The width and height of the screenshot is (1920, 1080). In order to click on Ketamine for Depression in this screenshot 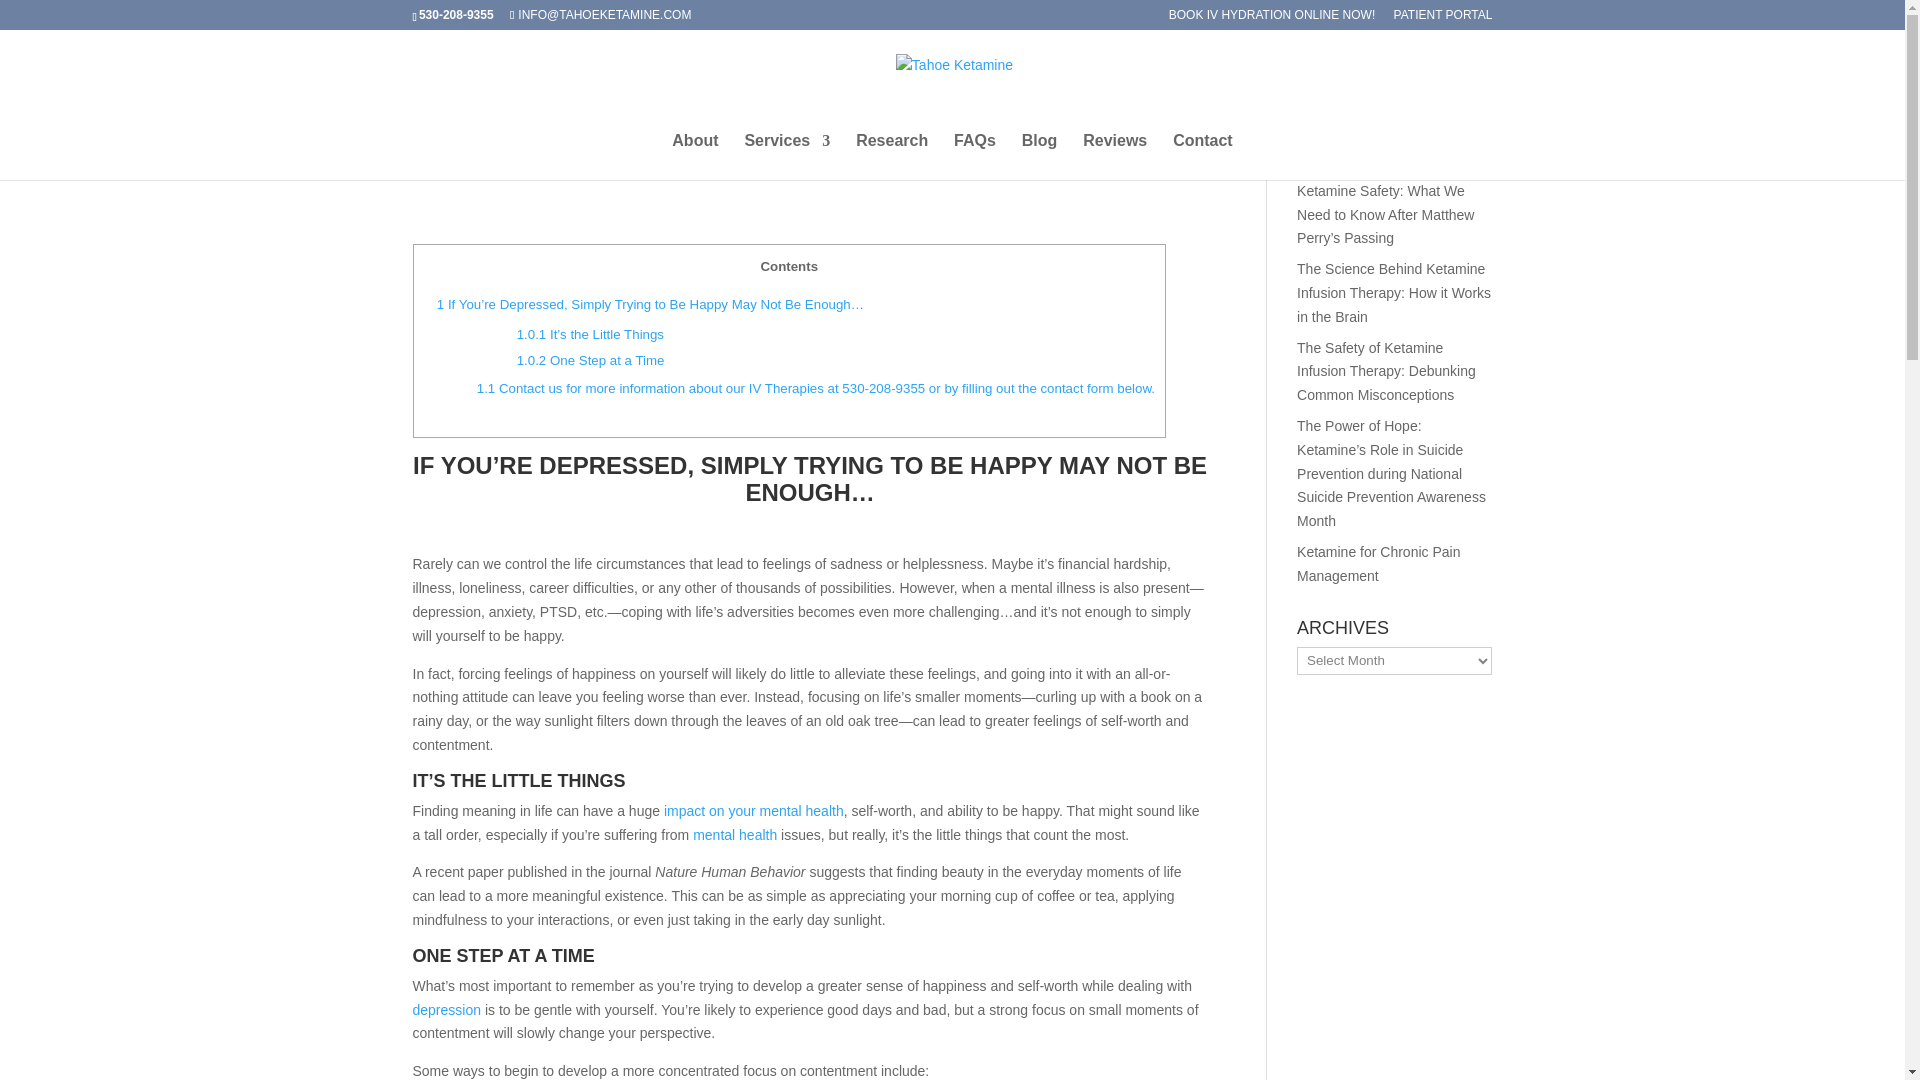, I will do `click(710, 138)`.